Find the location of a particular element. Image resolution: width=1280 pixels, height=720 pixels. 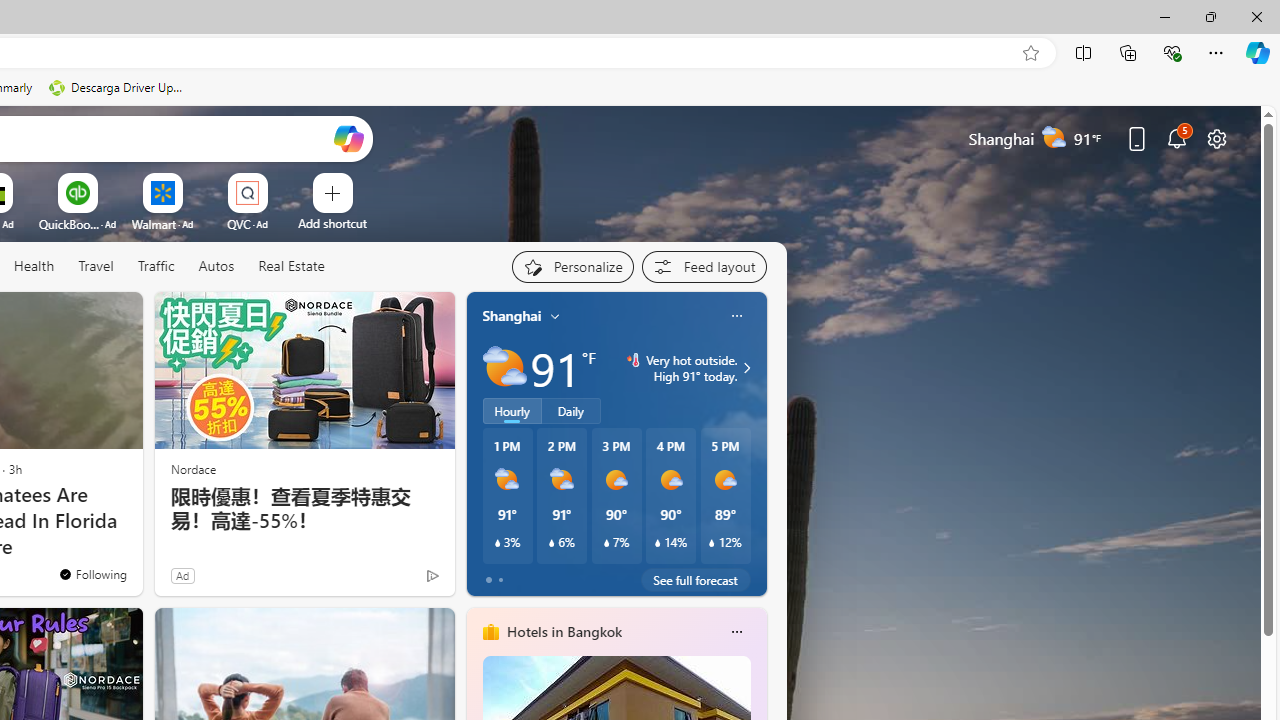

Feed settings is located at coordinates (704, 266).